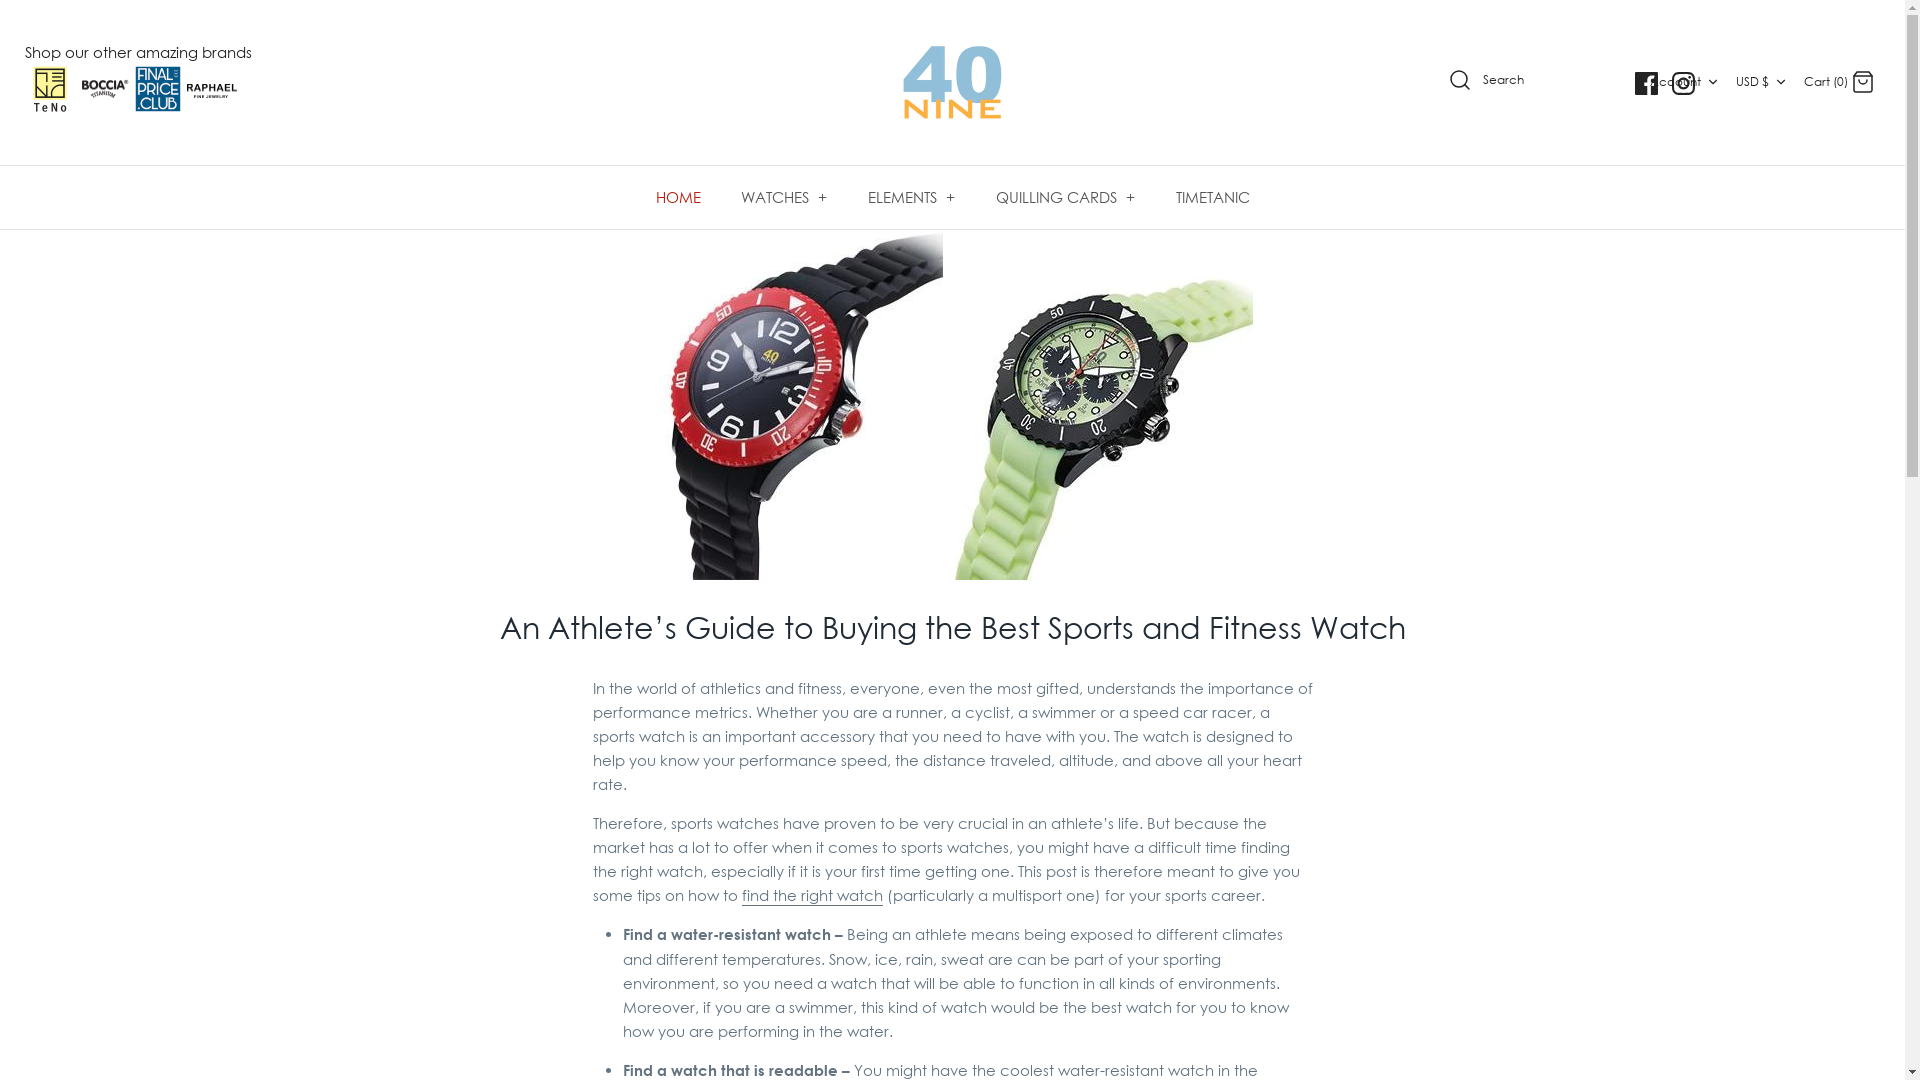  Describe the element at coordinates (784, 198) in the screenshot. I see `WATCHES +` at that location.